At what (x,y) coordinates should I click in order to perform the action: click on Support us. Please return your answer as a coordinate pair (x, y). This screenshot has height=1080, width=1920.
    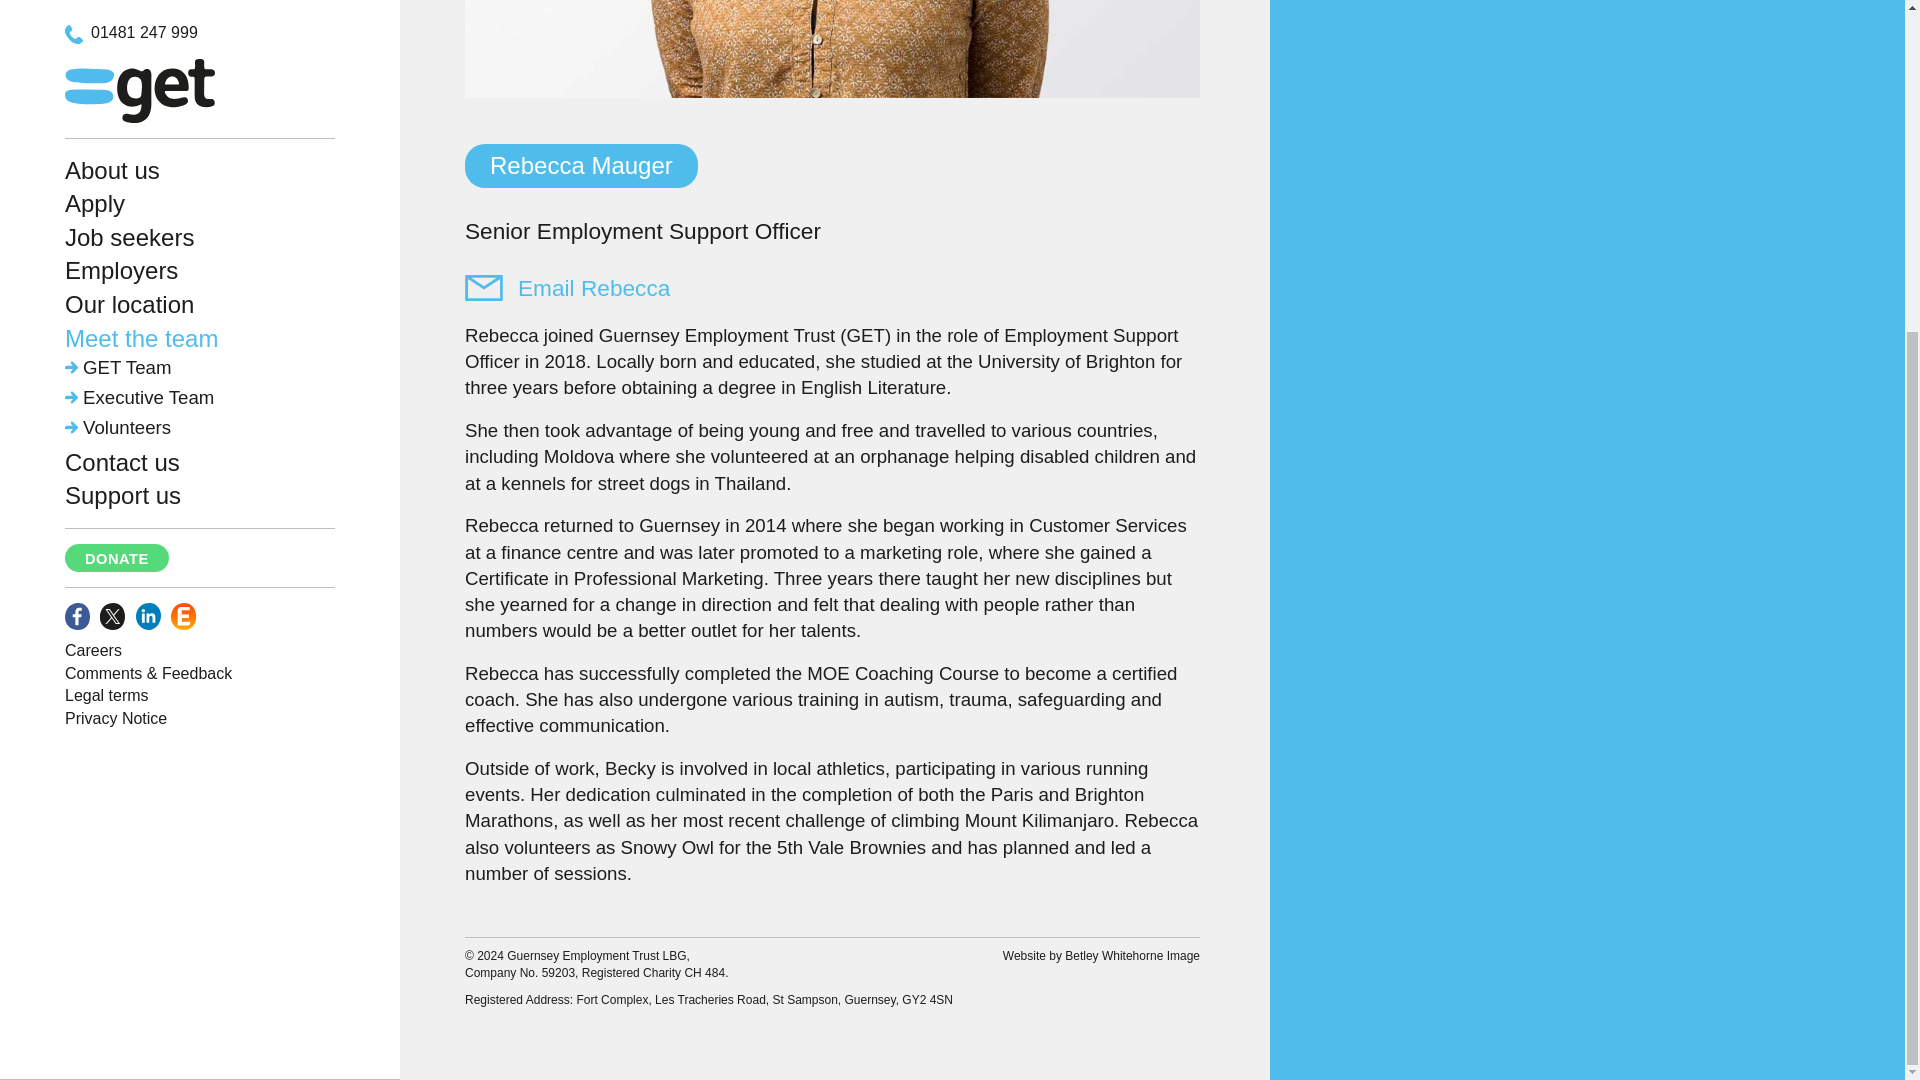
    Looking at the image, I should click on (122, 28).